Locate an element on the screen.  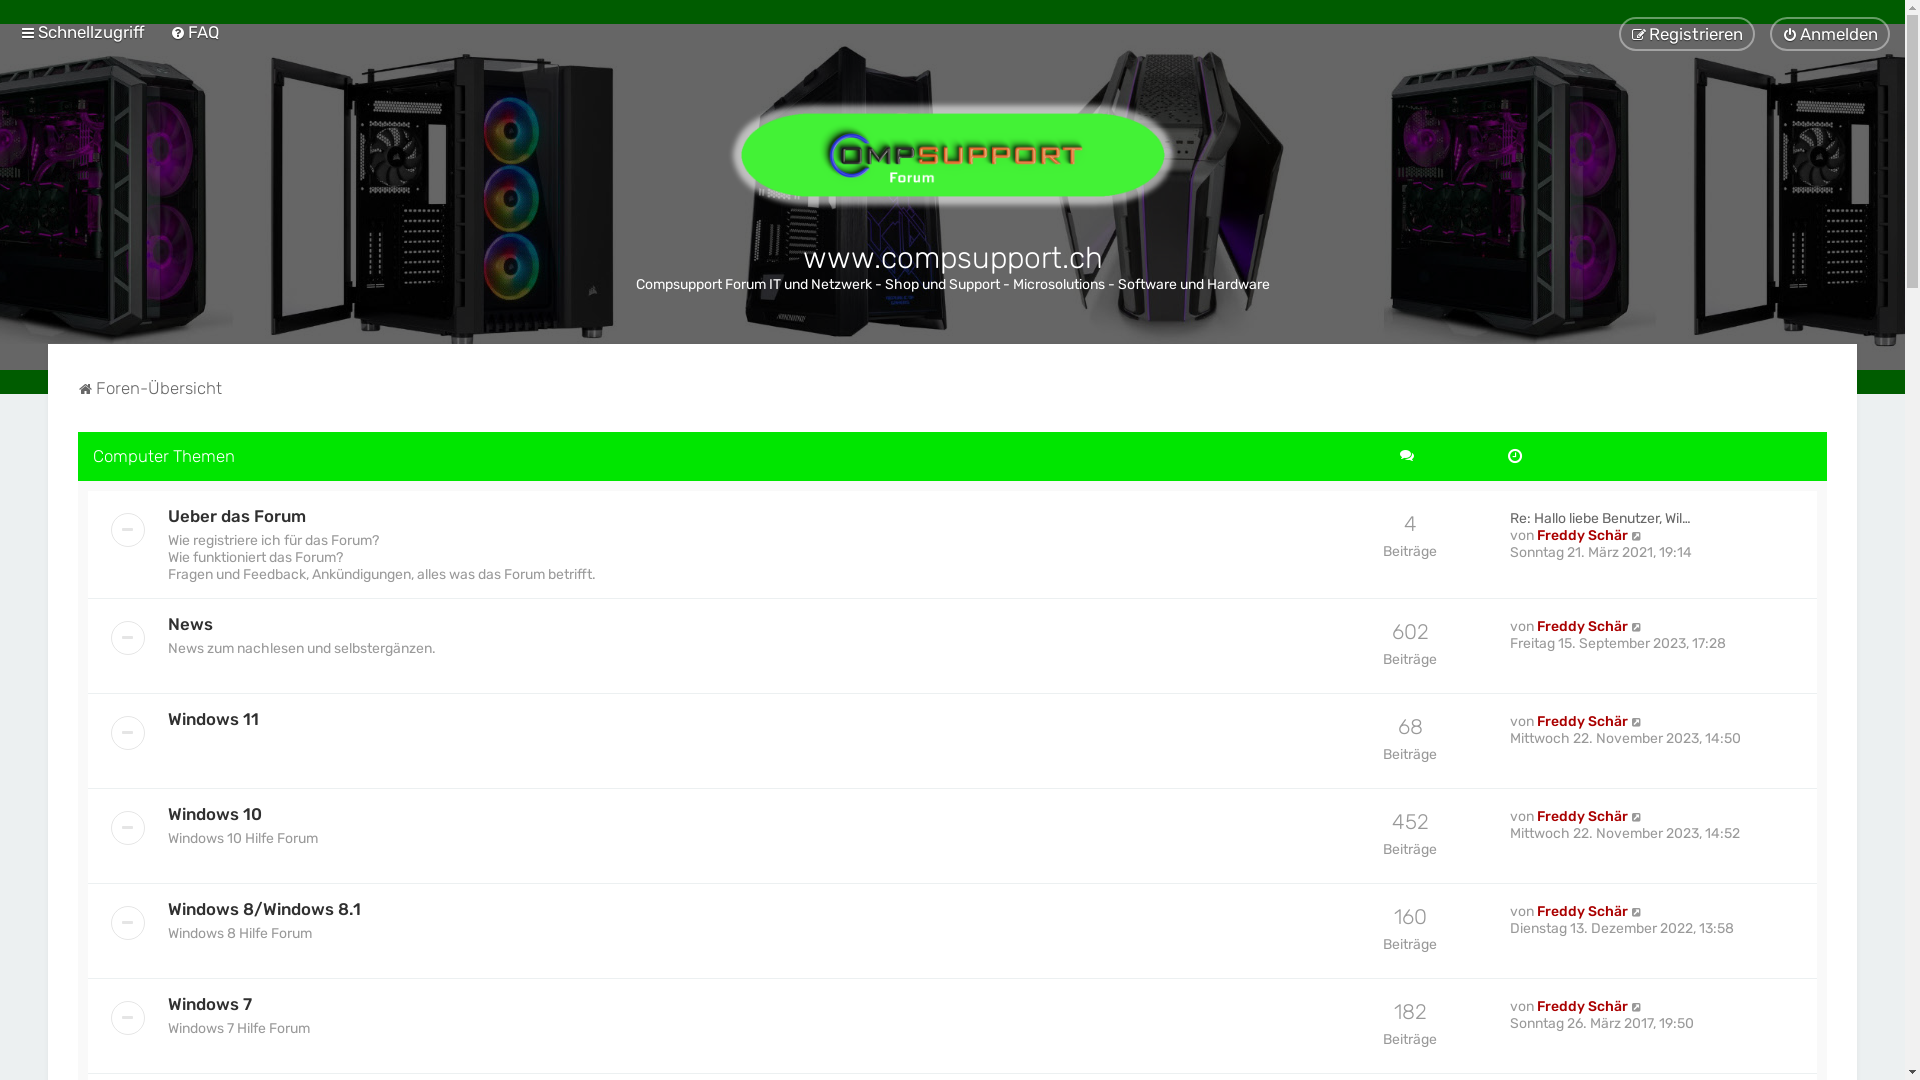
Neuester Beitrag is located at coordinates (1638, 1006).